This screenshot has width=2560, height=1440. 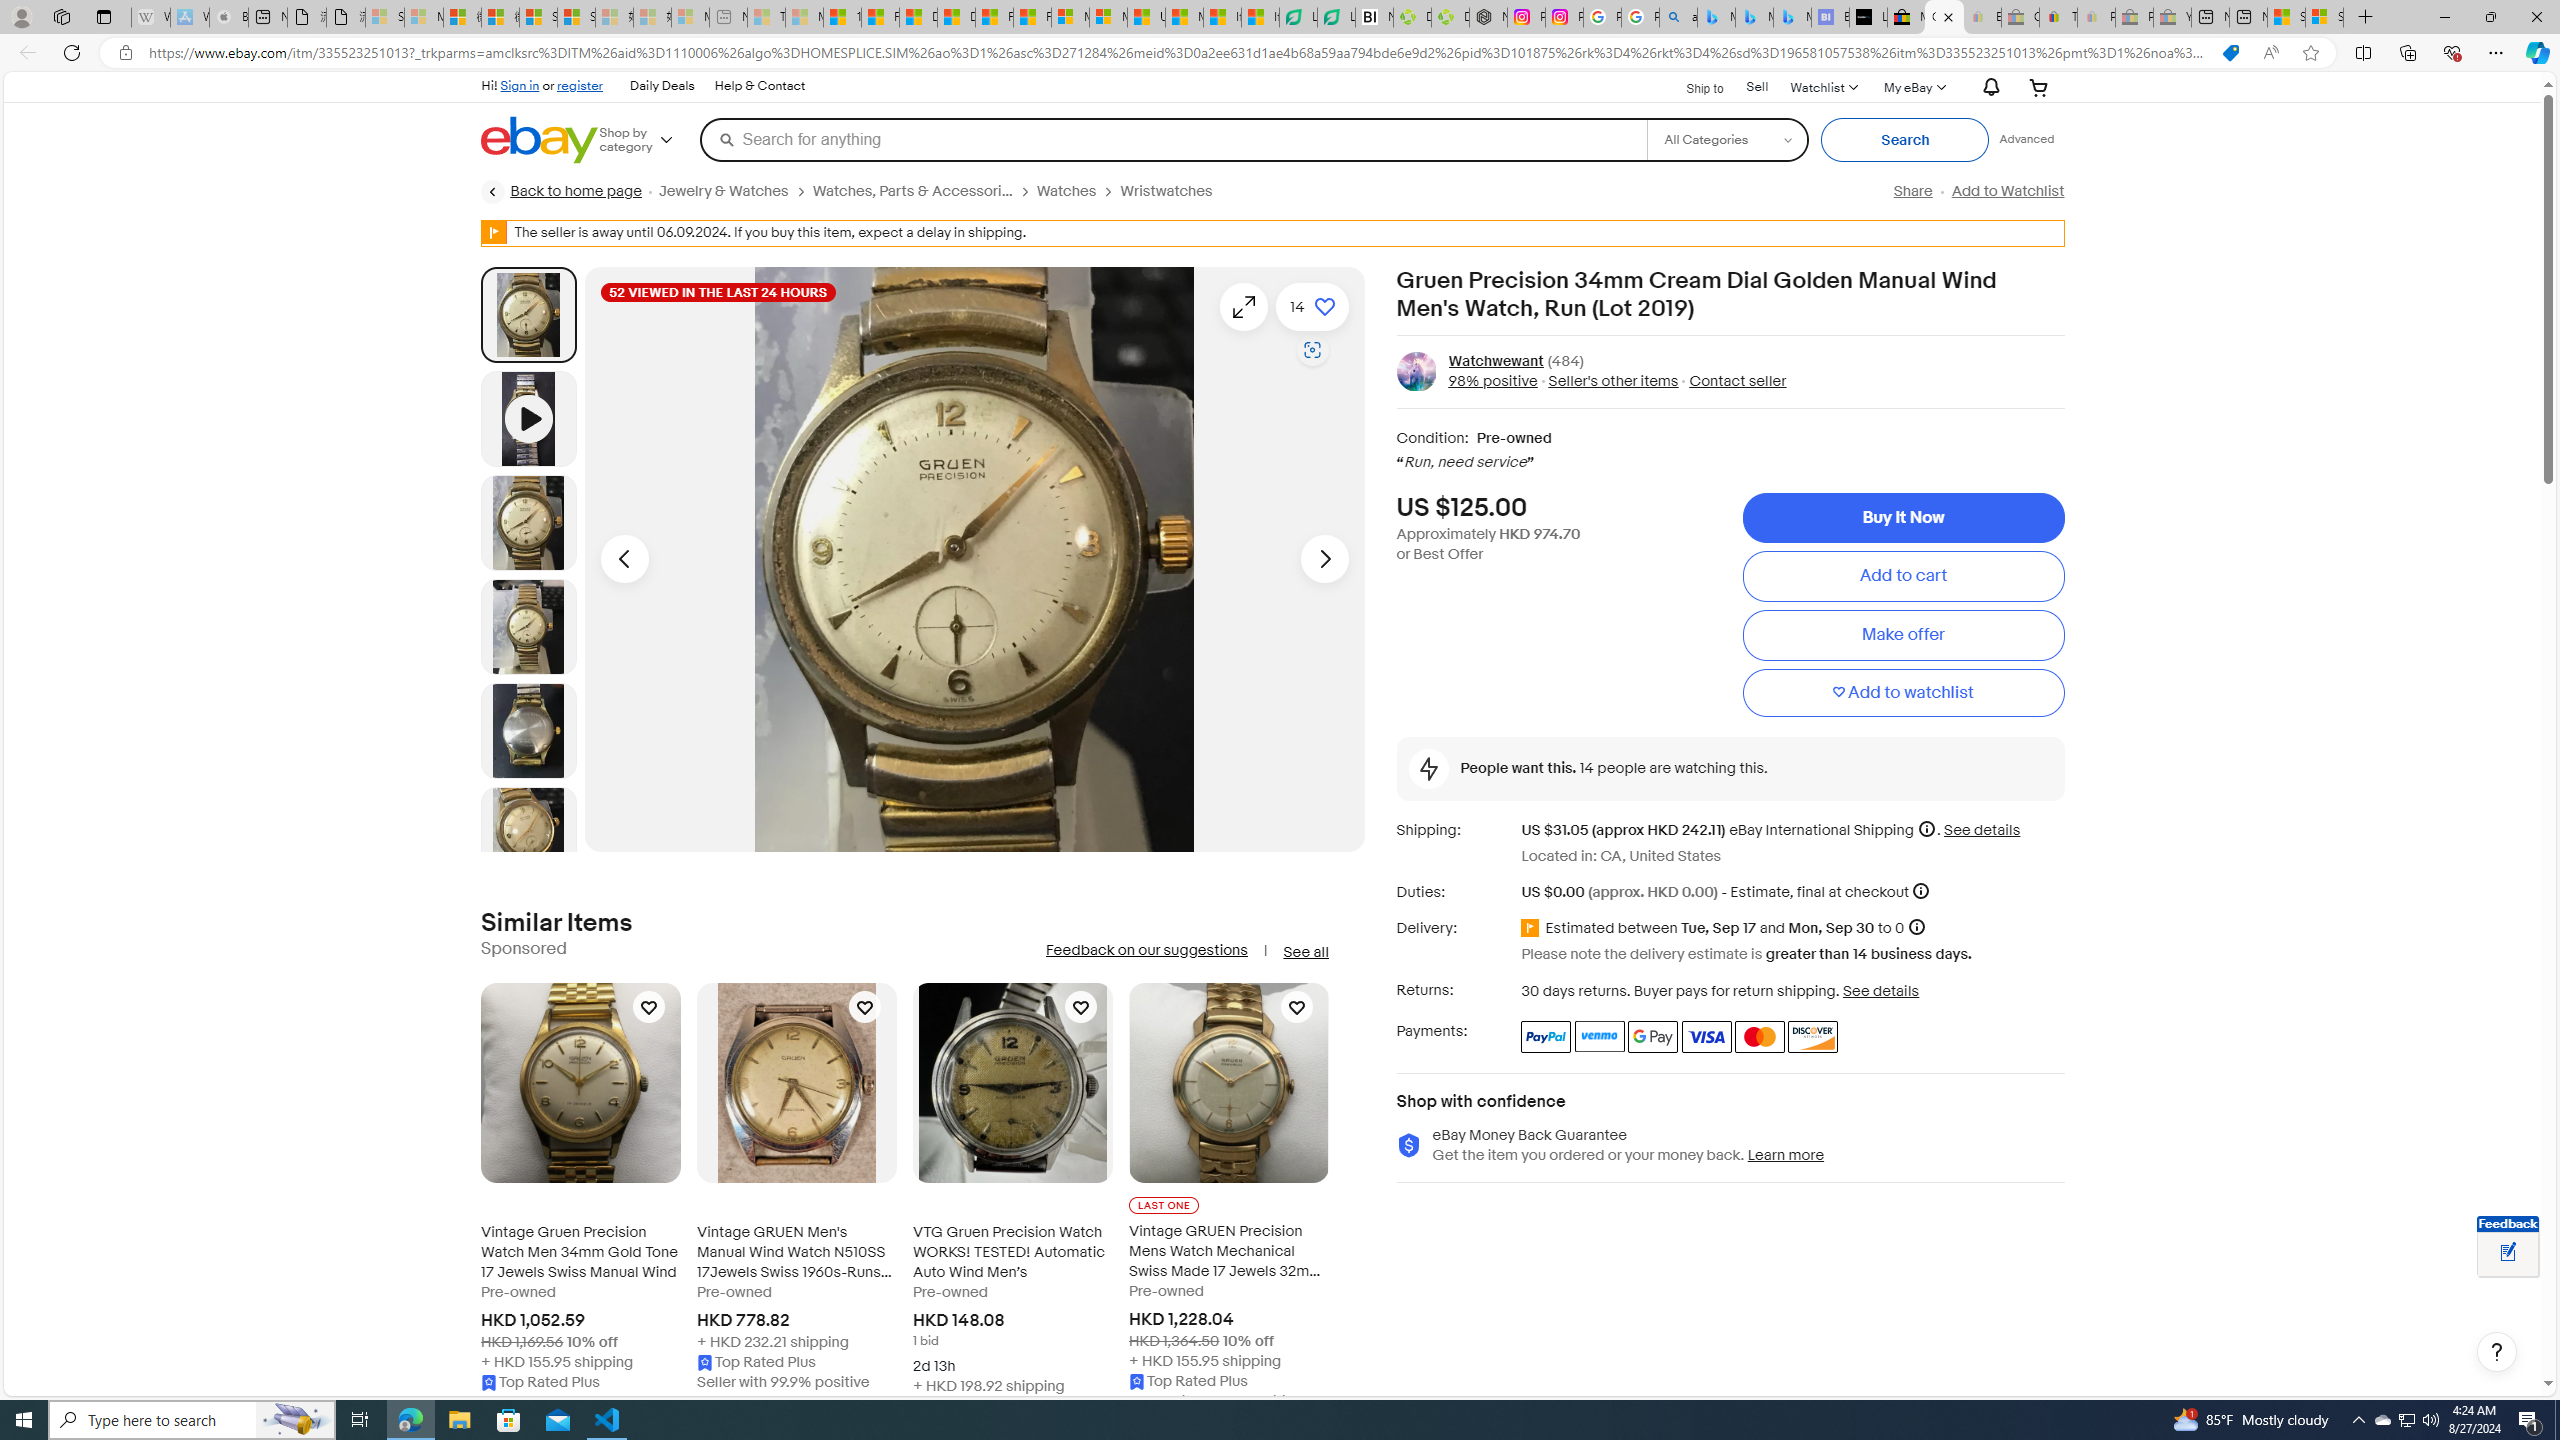 What do you see at coordinates (1981, 830) in the screenshot?
I see `See details for shipping` at bounding box center [1981, 830].